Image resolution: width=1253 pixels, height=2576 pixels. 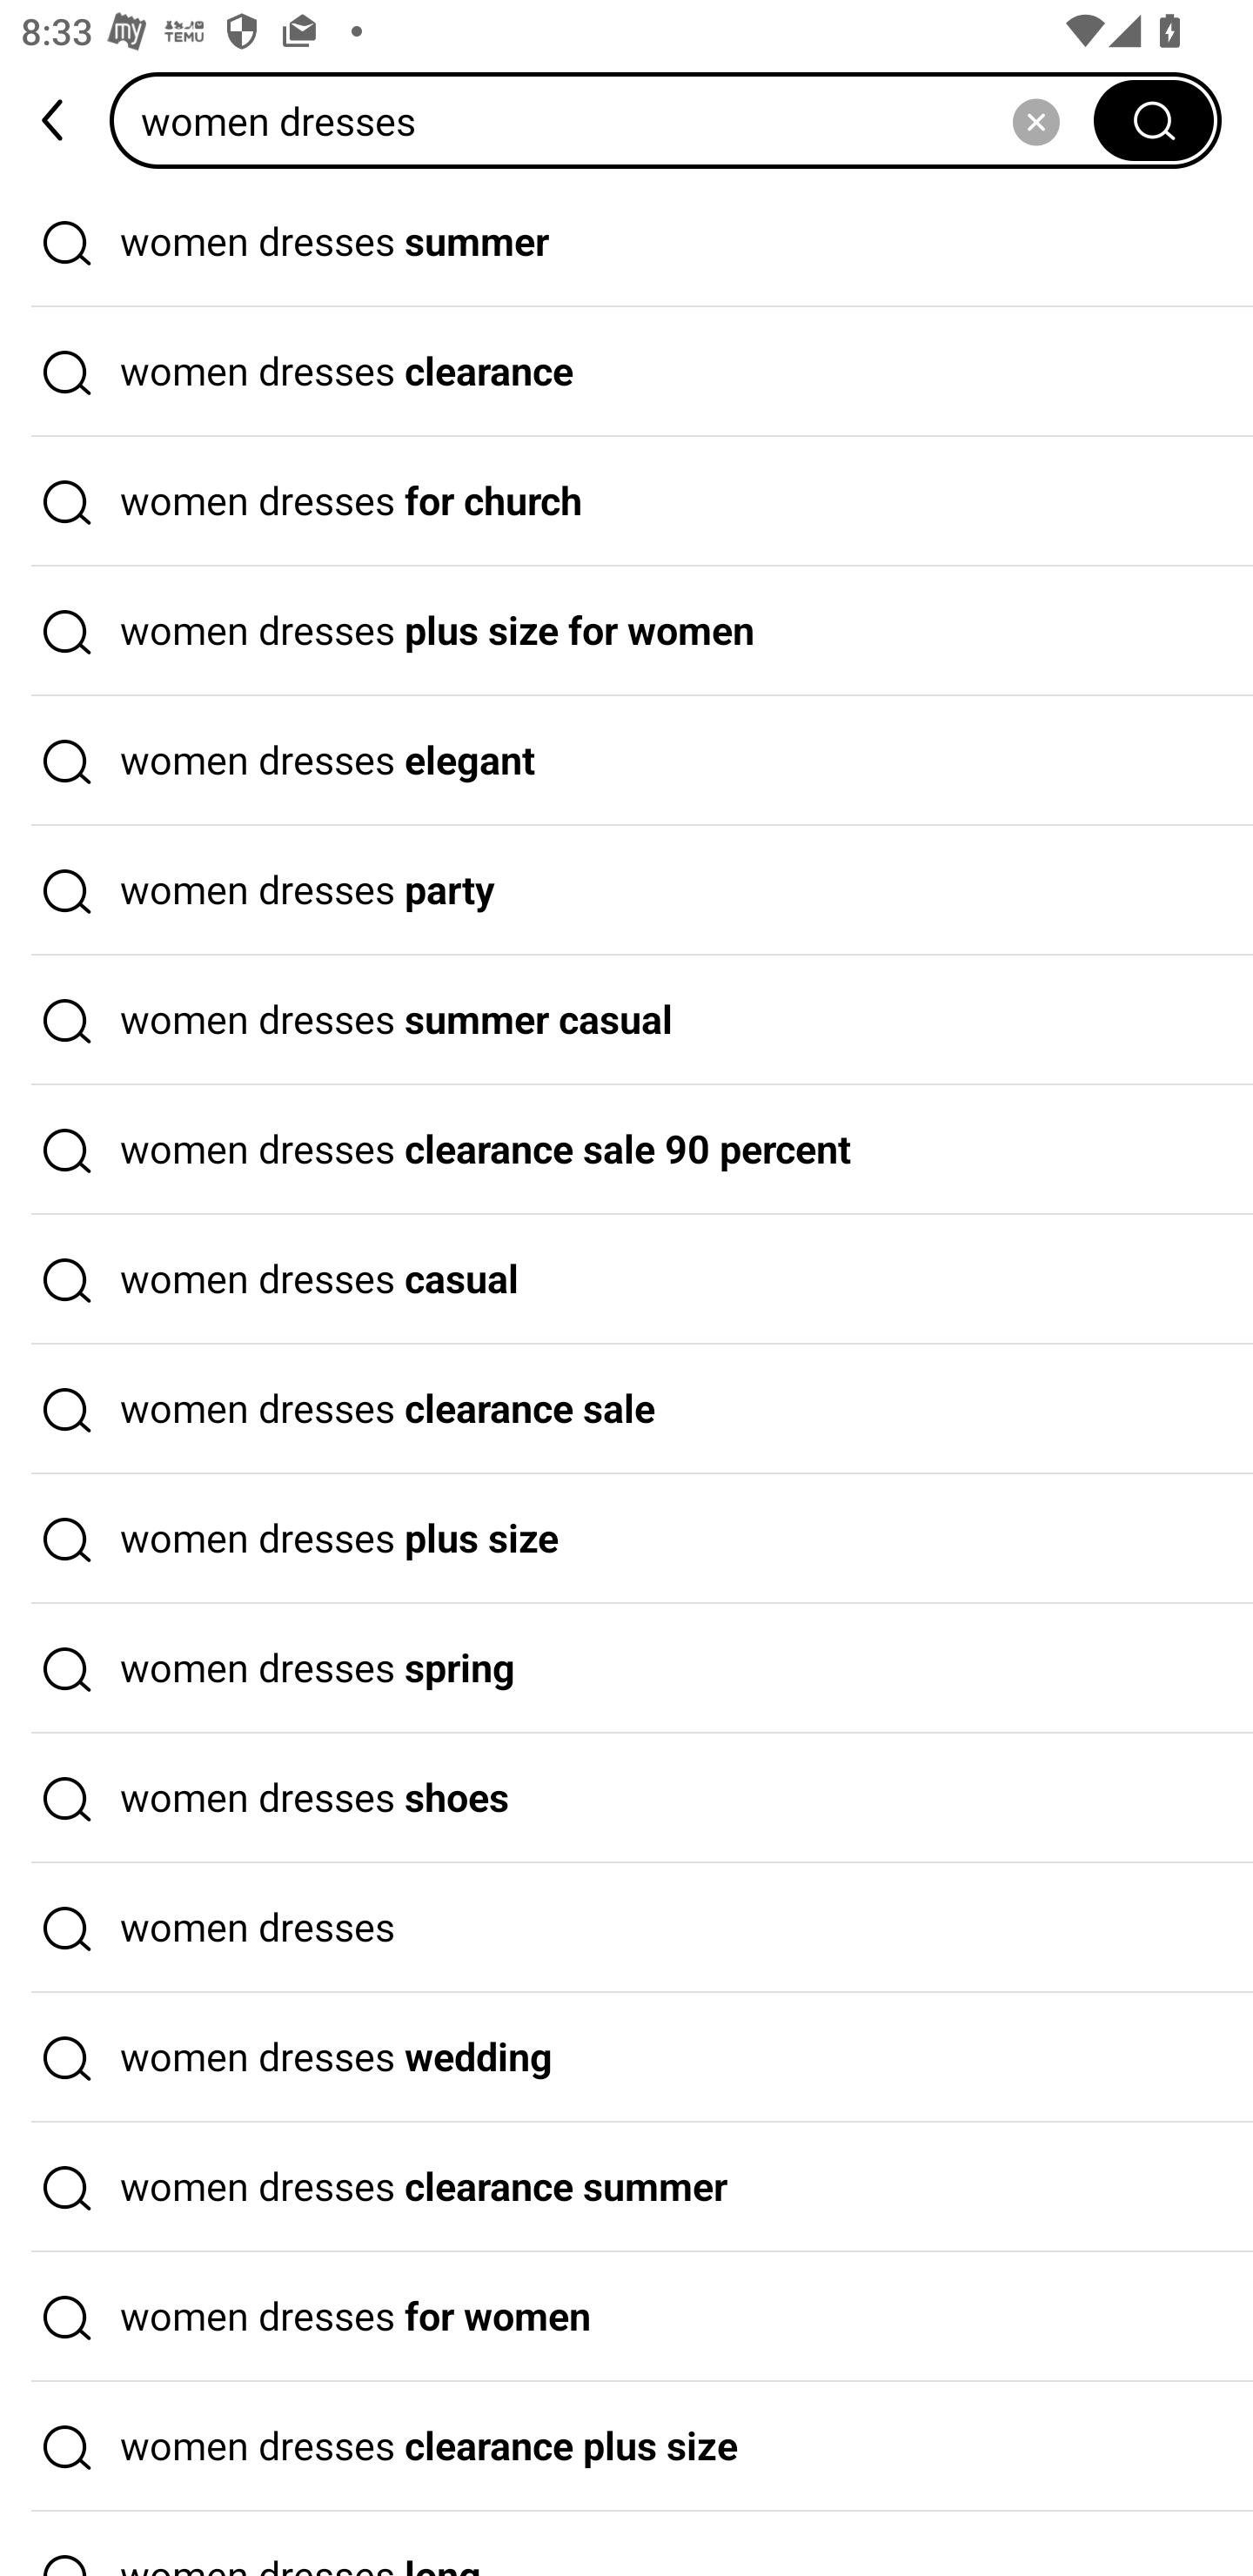 What do you see at coordinates (626, 1409) in the screenshot?
I see `women dresses clearance sale` at bounding box center [626, 1409].